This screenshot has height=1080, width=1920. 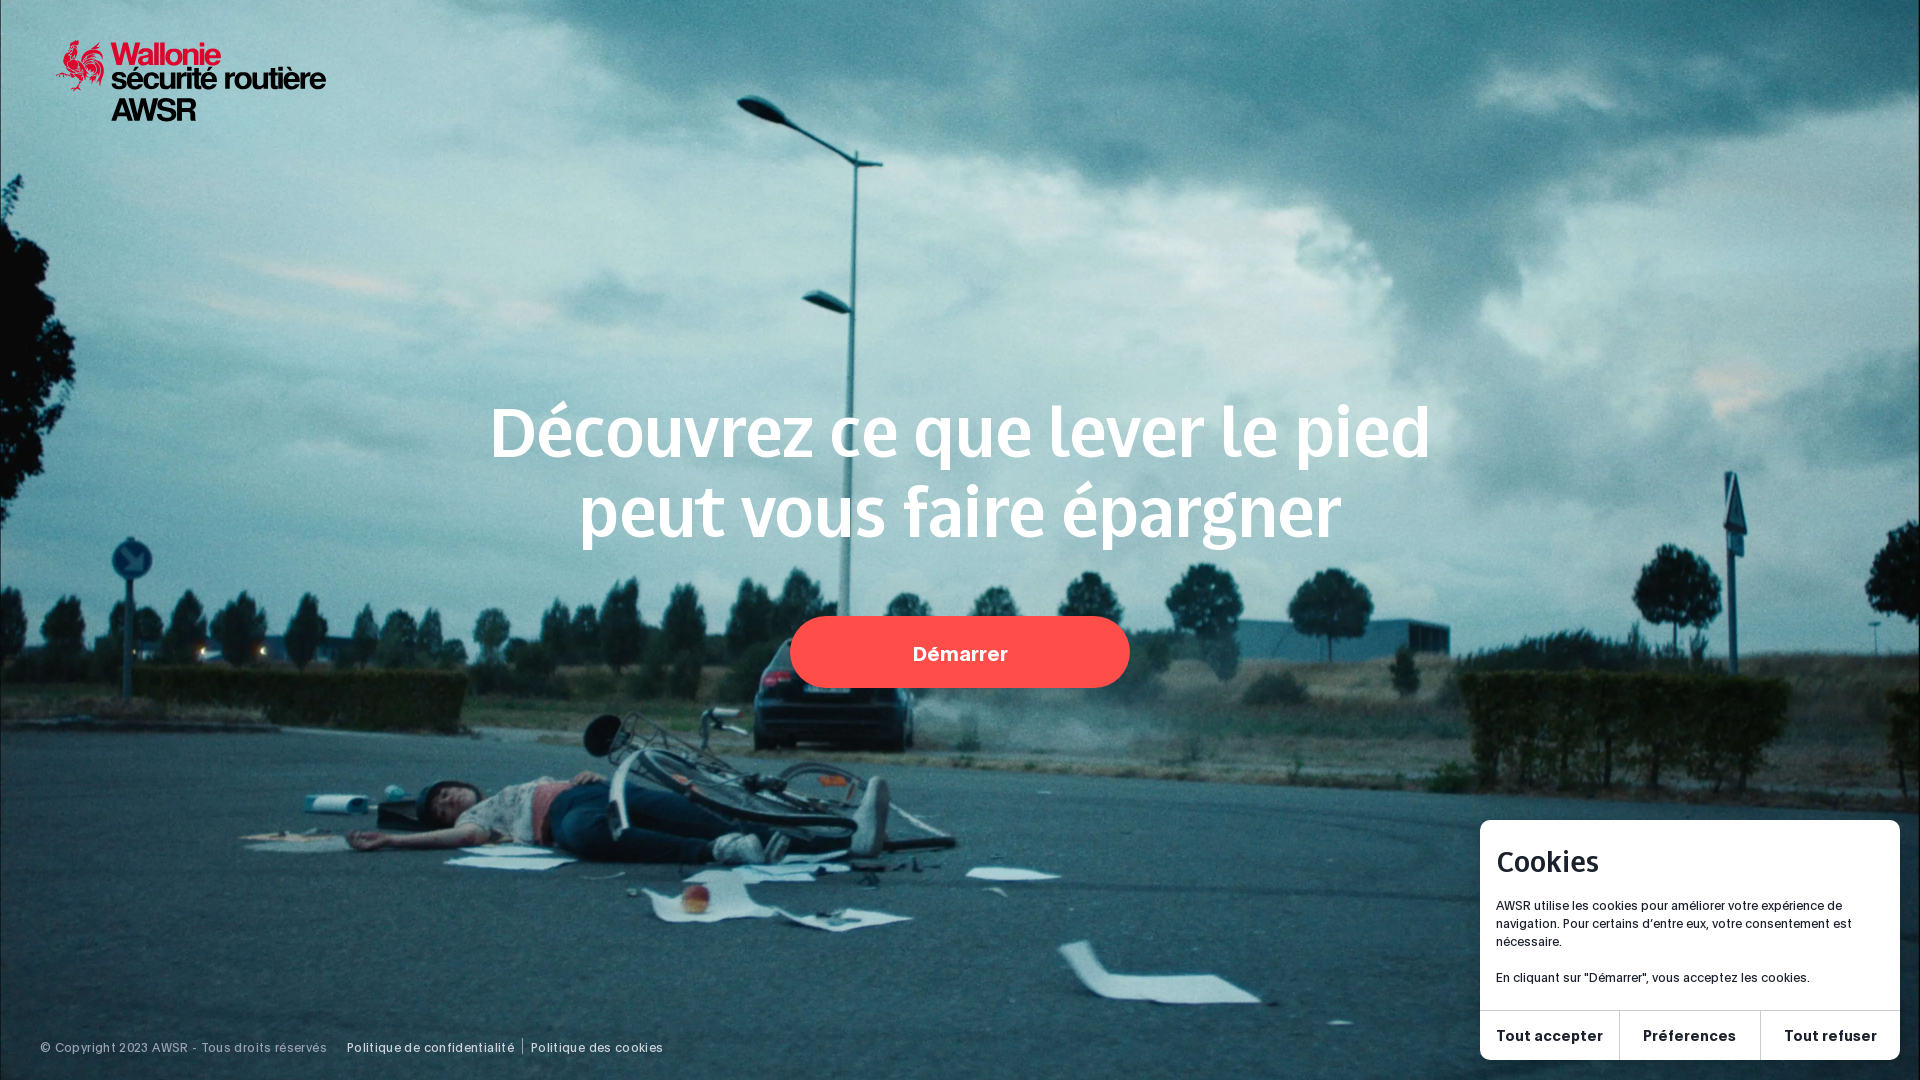 What do you see at coordinates (1830, 1036) in the screenshot?
I see `Tout refuser` at bounding box center [1830, 1036].